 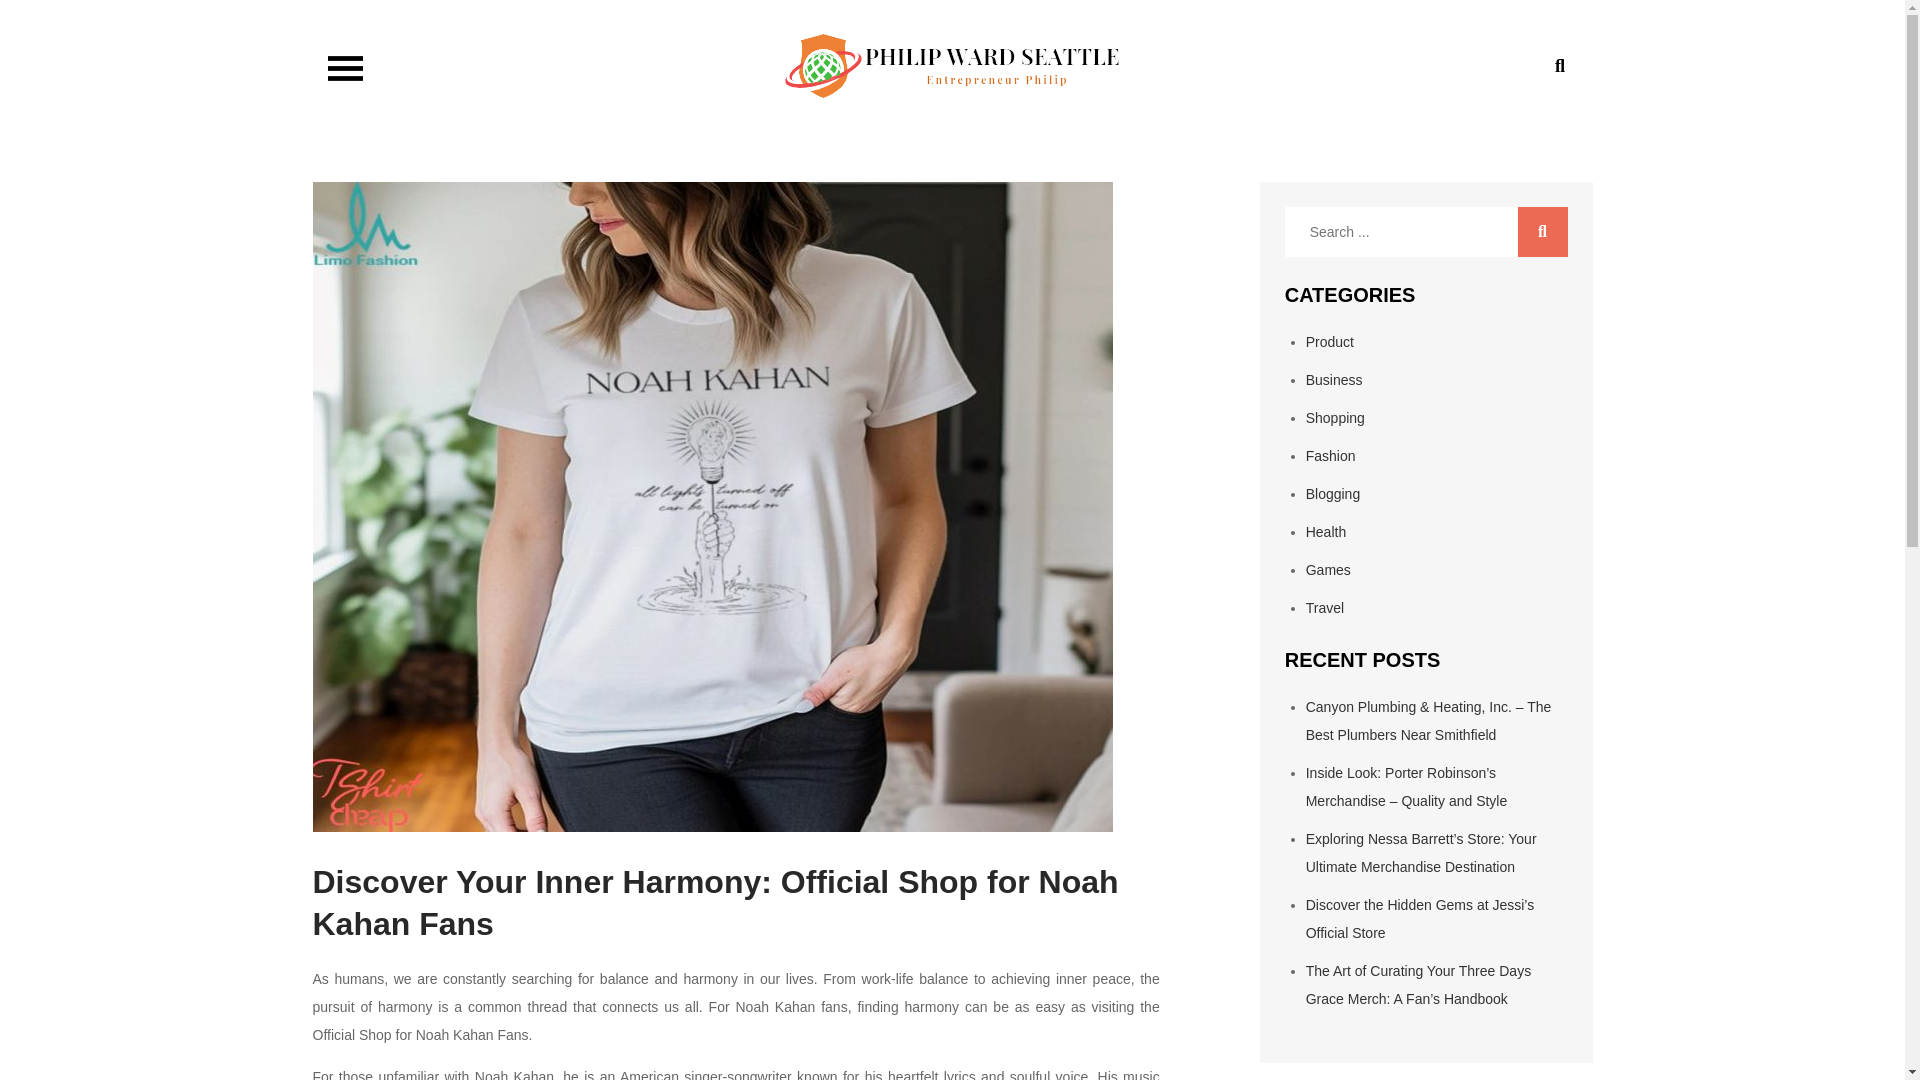 What do you see at coordinates (1333, 494) in the screenshot?
I see `Blogging` at bounding box center [1333, 494].